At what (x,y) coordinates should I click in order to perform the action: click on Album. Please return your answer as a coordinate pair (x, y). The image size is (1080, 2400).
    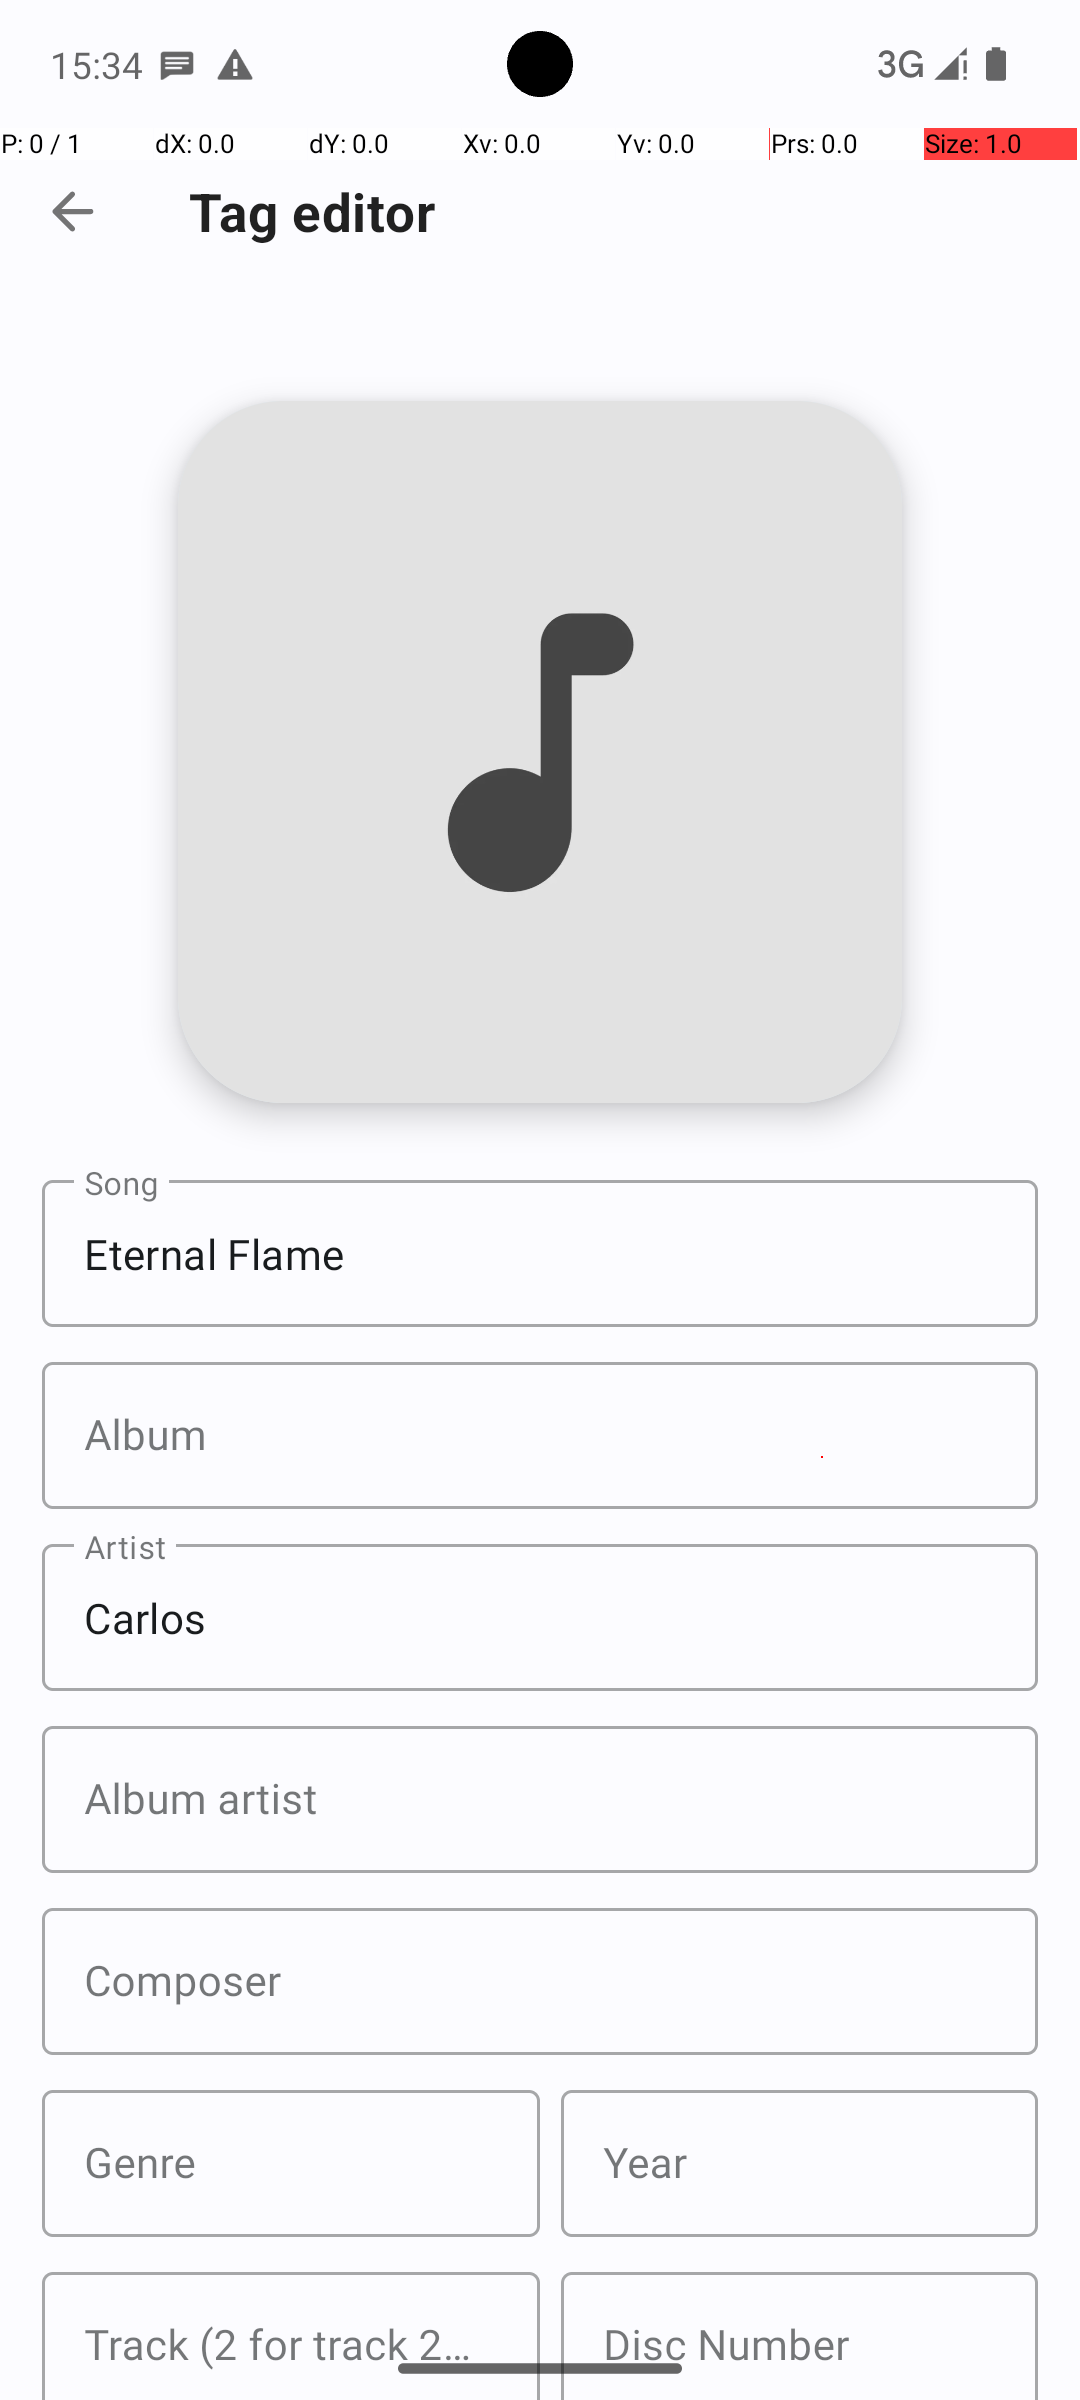
    Looking at the image, I should click on (540, 1436).